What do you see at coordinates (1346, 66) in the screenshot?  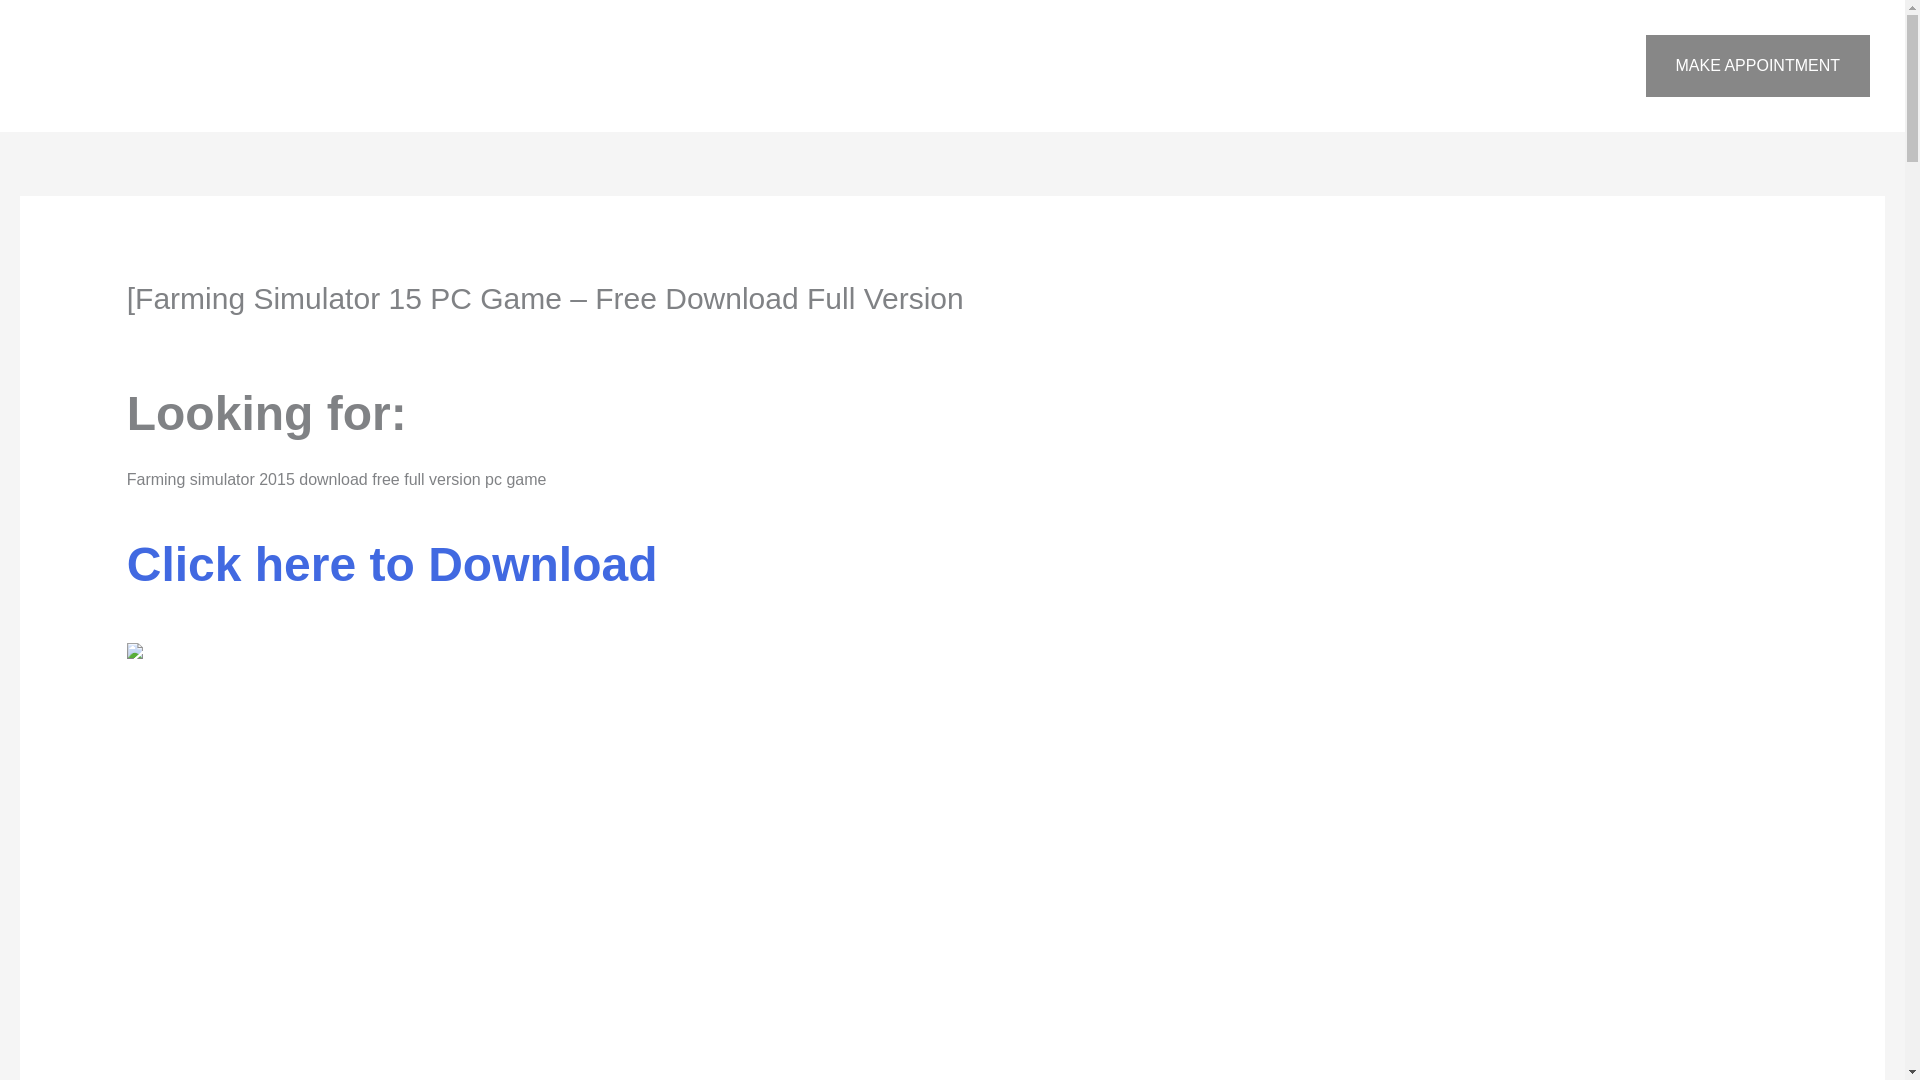 I see `SERVICES` at bounding box center [1346, 66].